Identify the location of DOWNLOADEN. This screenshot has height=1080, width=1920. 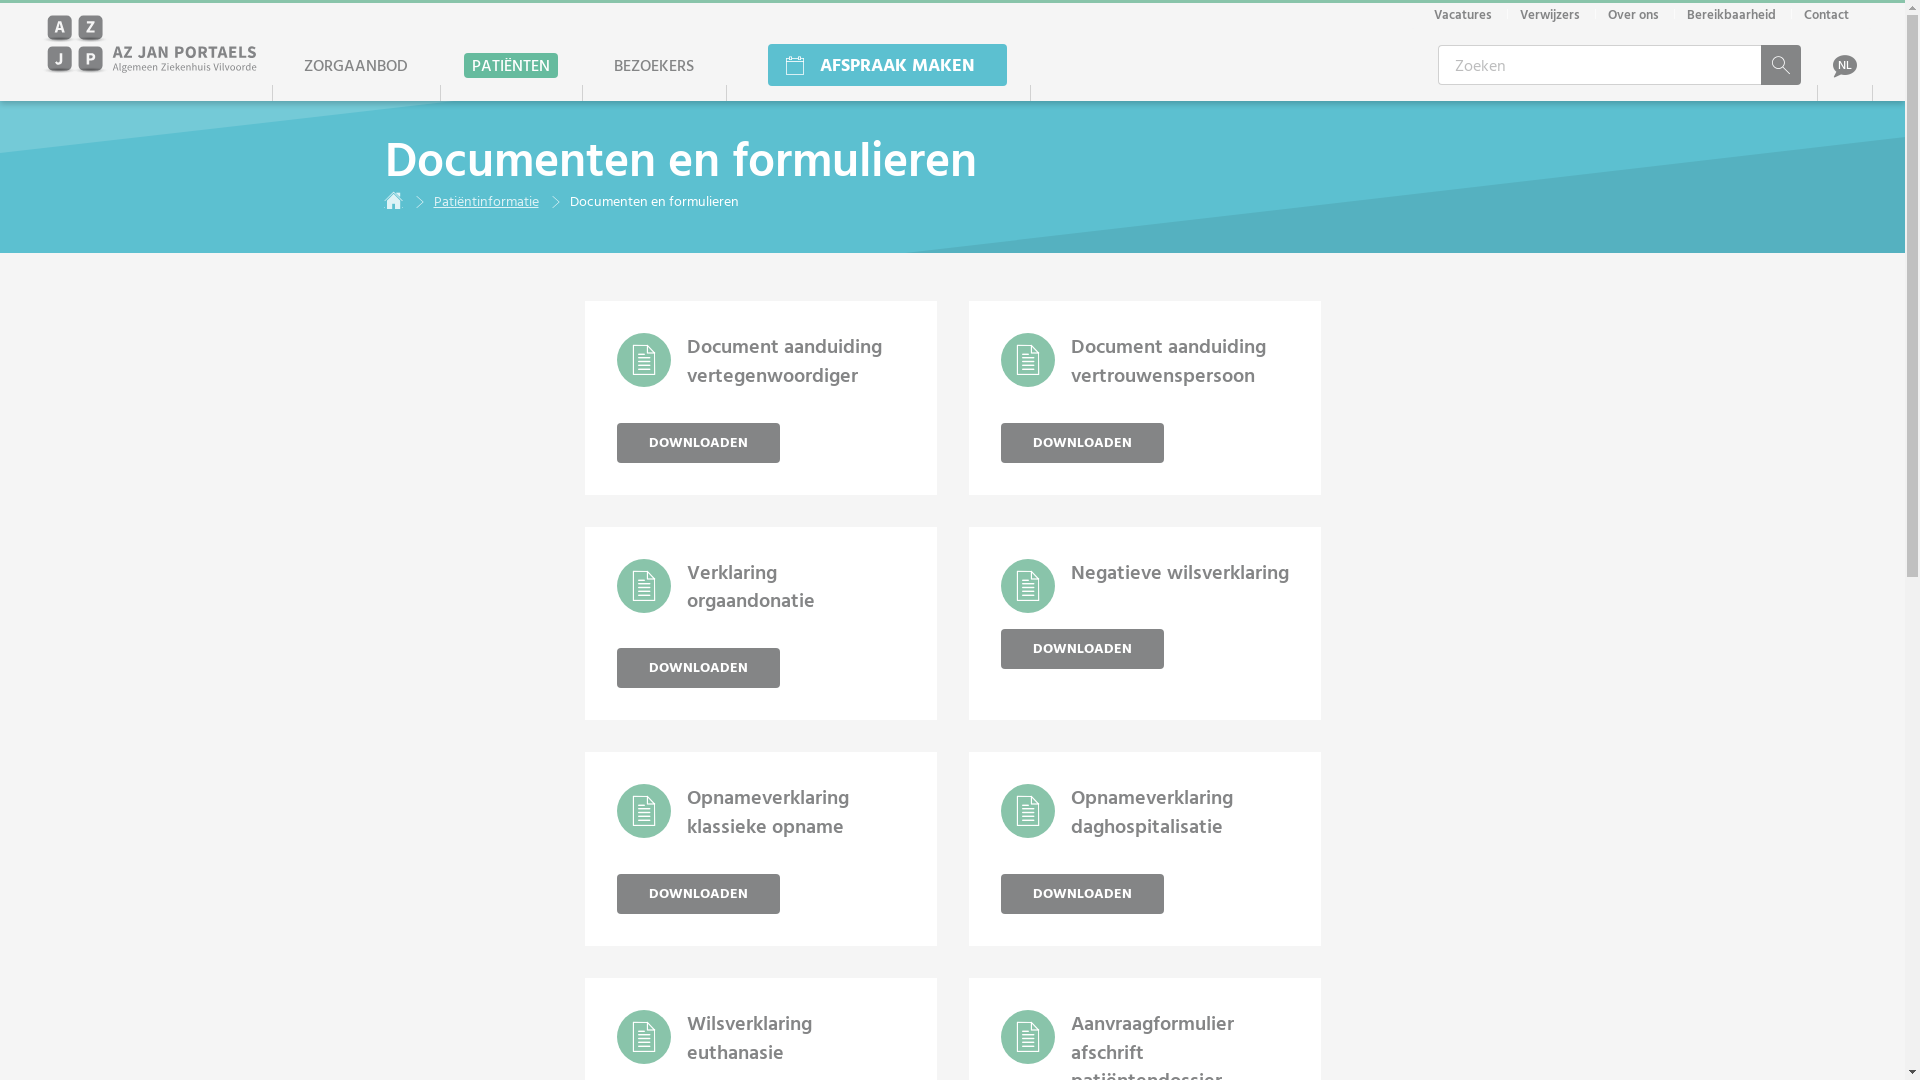
(1082, 649).